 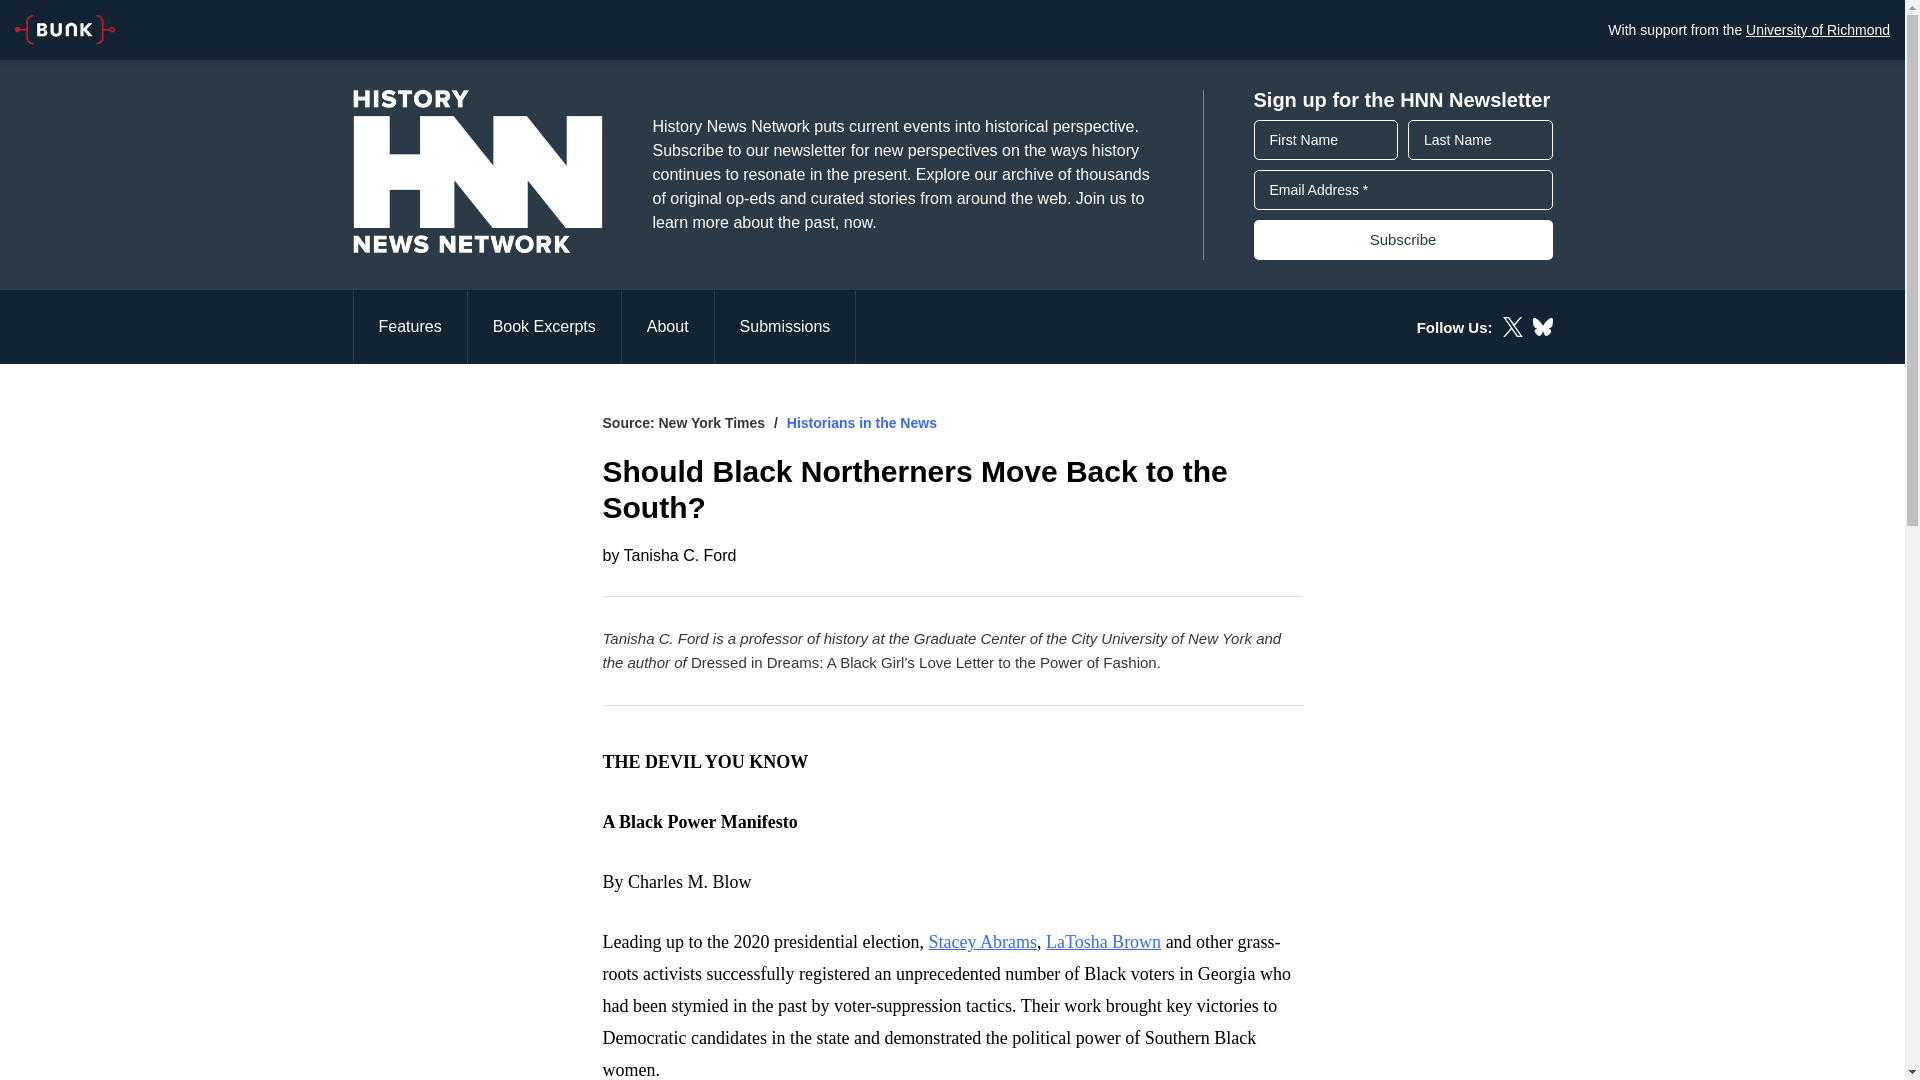 I want to click on Book Excerpts, so click(x=545, y=326).